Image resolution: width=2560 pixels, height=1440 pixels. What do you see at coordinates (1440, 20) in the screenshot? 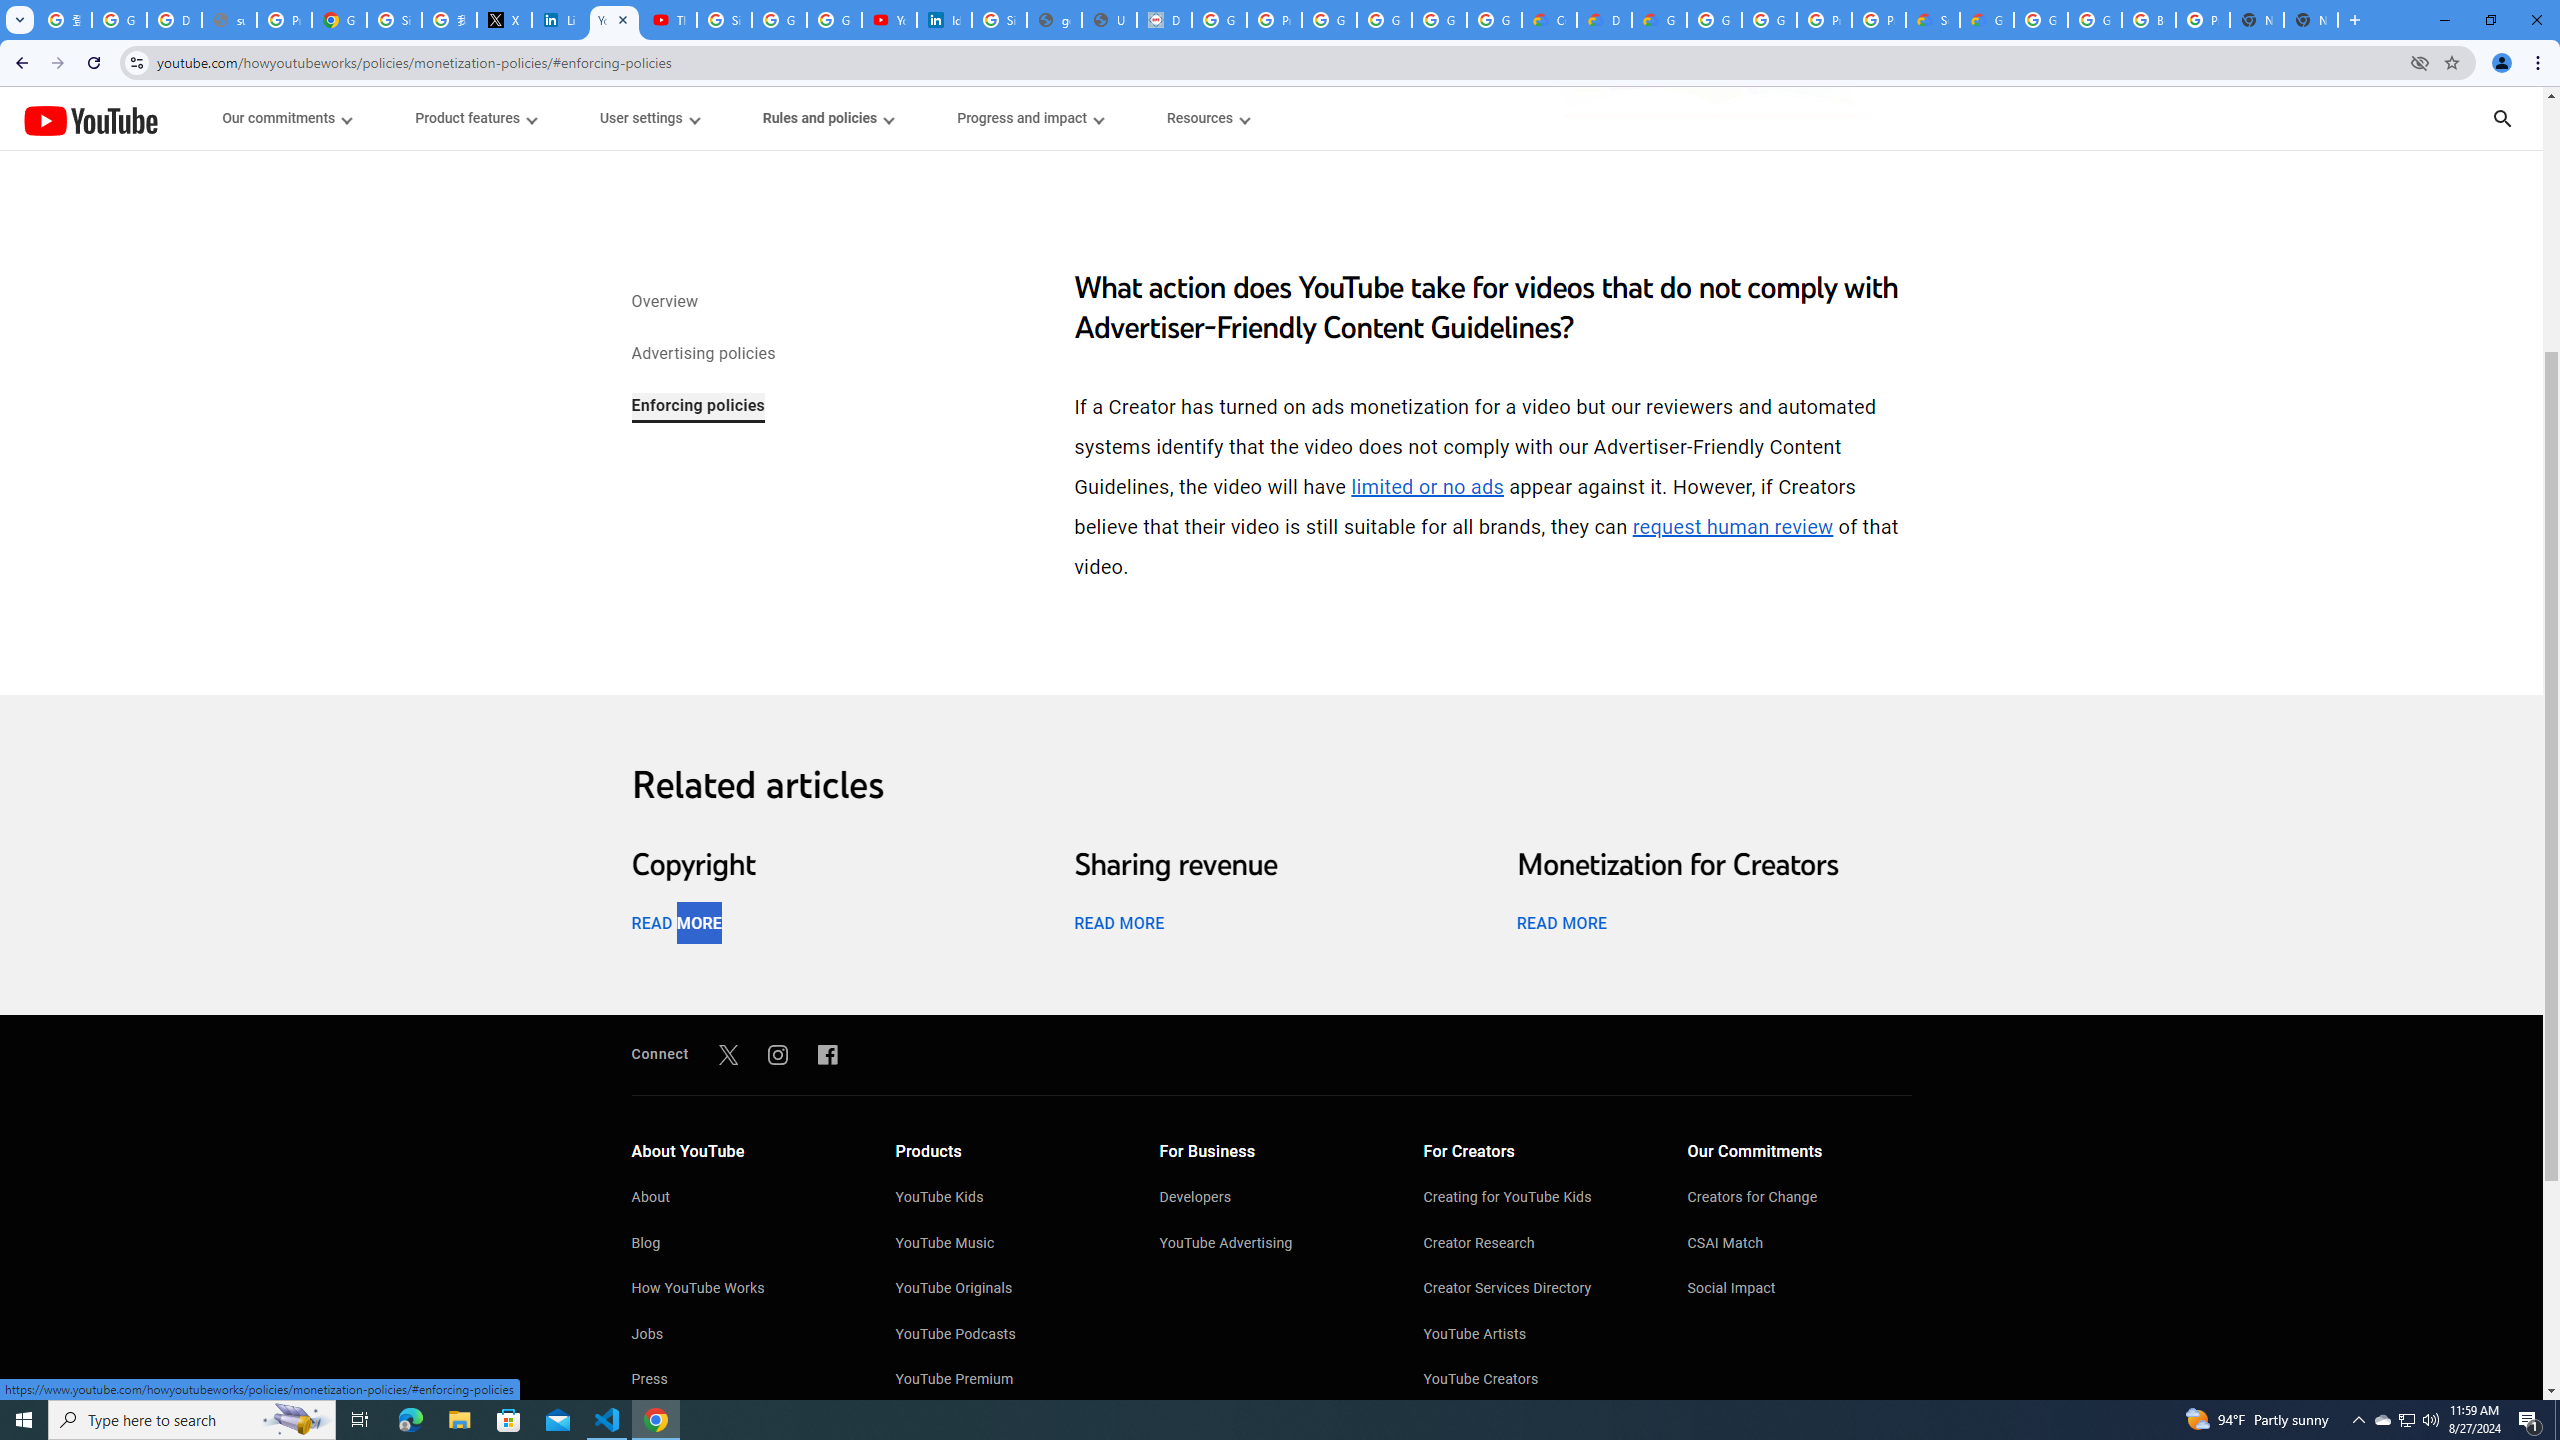
I see `Google Workspace - Specific Terms` at bounding box center [1440, 20].